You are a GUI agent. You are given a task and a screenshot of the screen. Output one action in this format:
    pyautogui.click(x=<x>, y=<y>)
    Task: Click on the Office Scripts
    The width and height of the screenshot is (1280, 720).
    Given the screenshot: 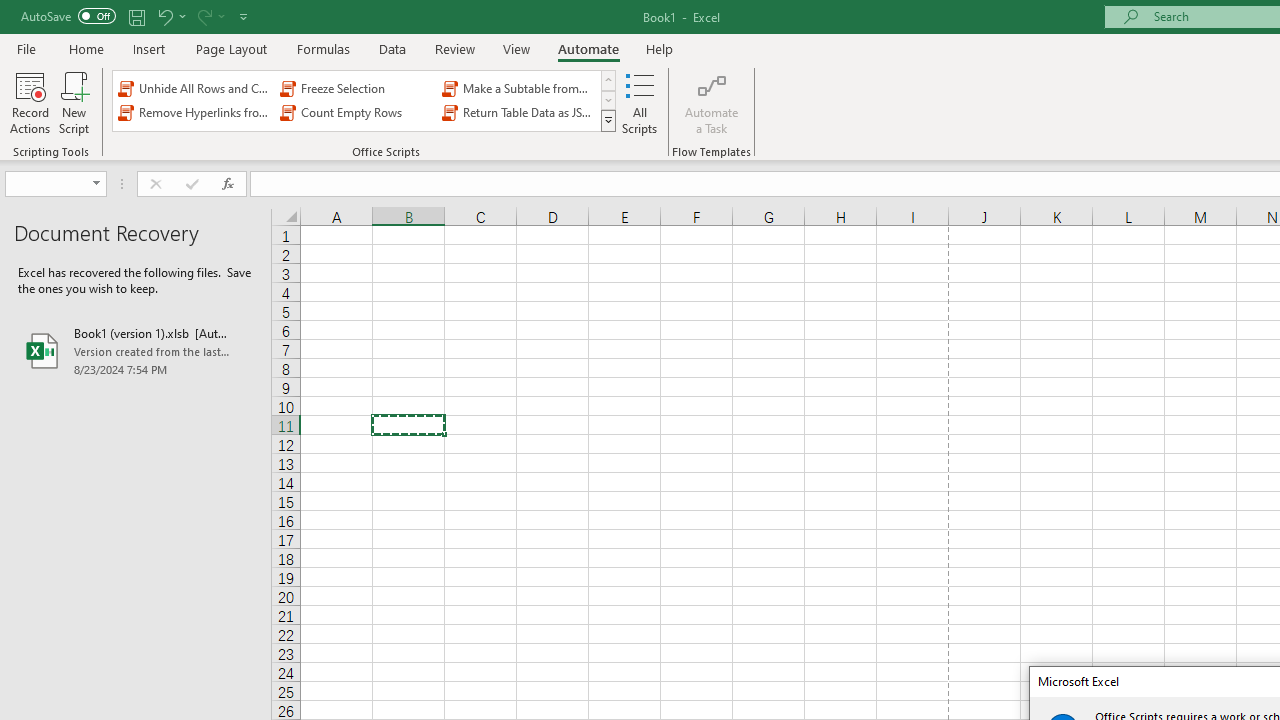 What is the action you would take?
    pyautogui.click(x=608, y=120)
    